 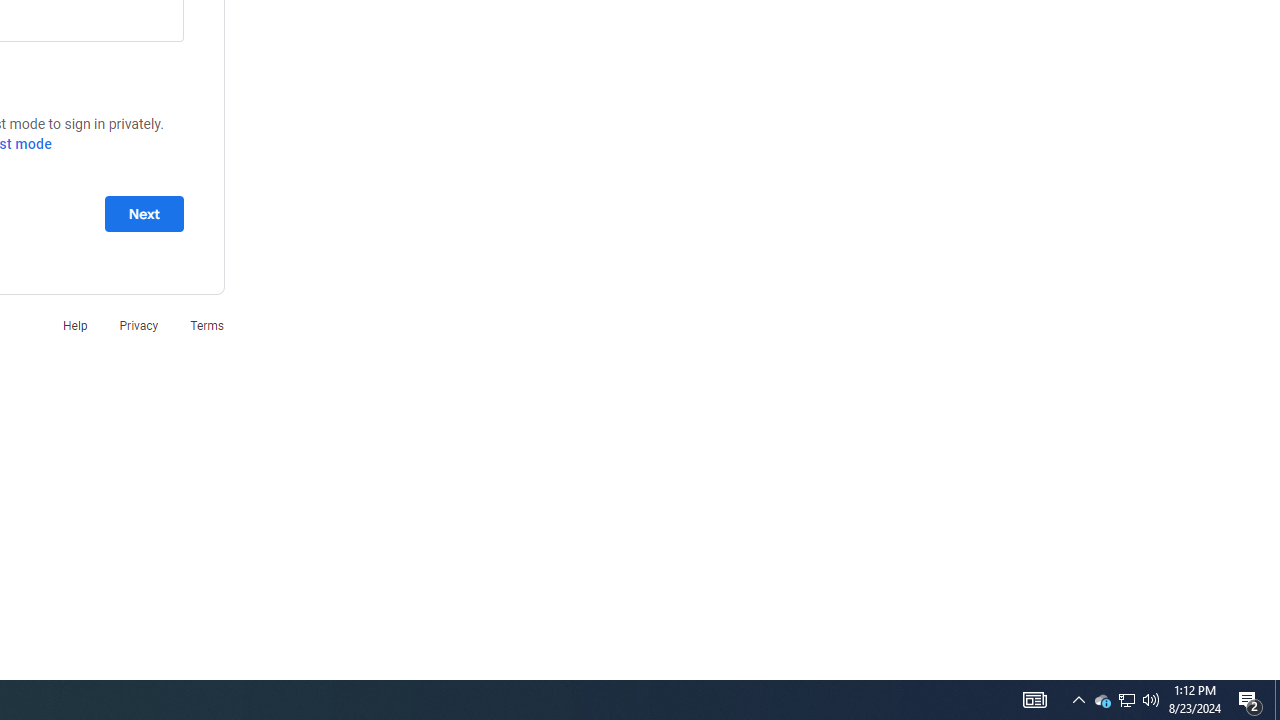 What do you see at coordinates (1102, 700) in the screenshot?
I see `Q2790: 100%` at bounding box center [1102, 700].